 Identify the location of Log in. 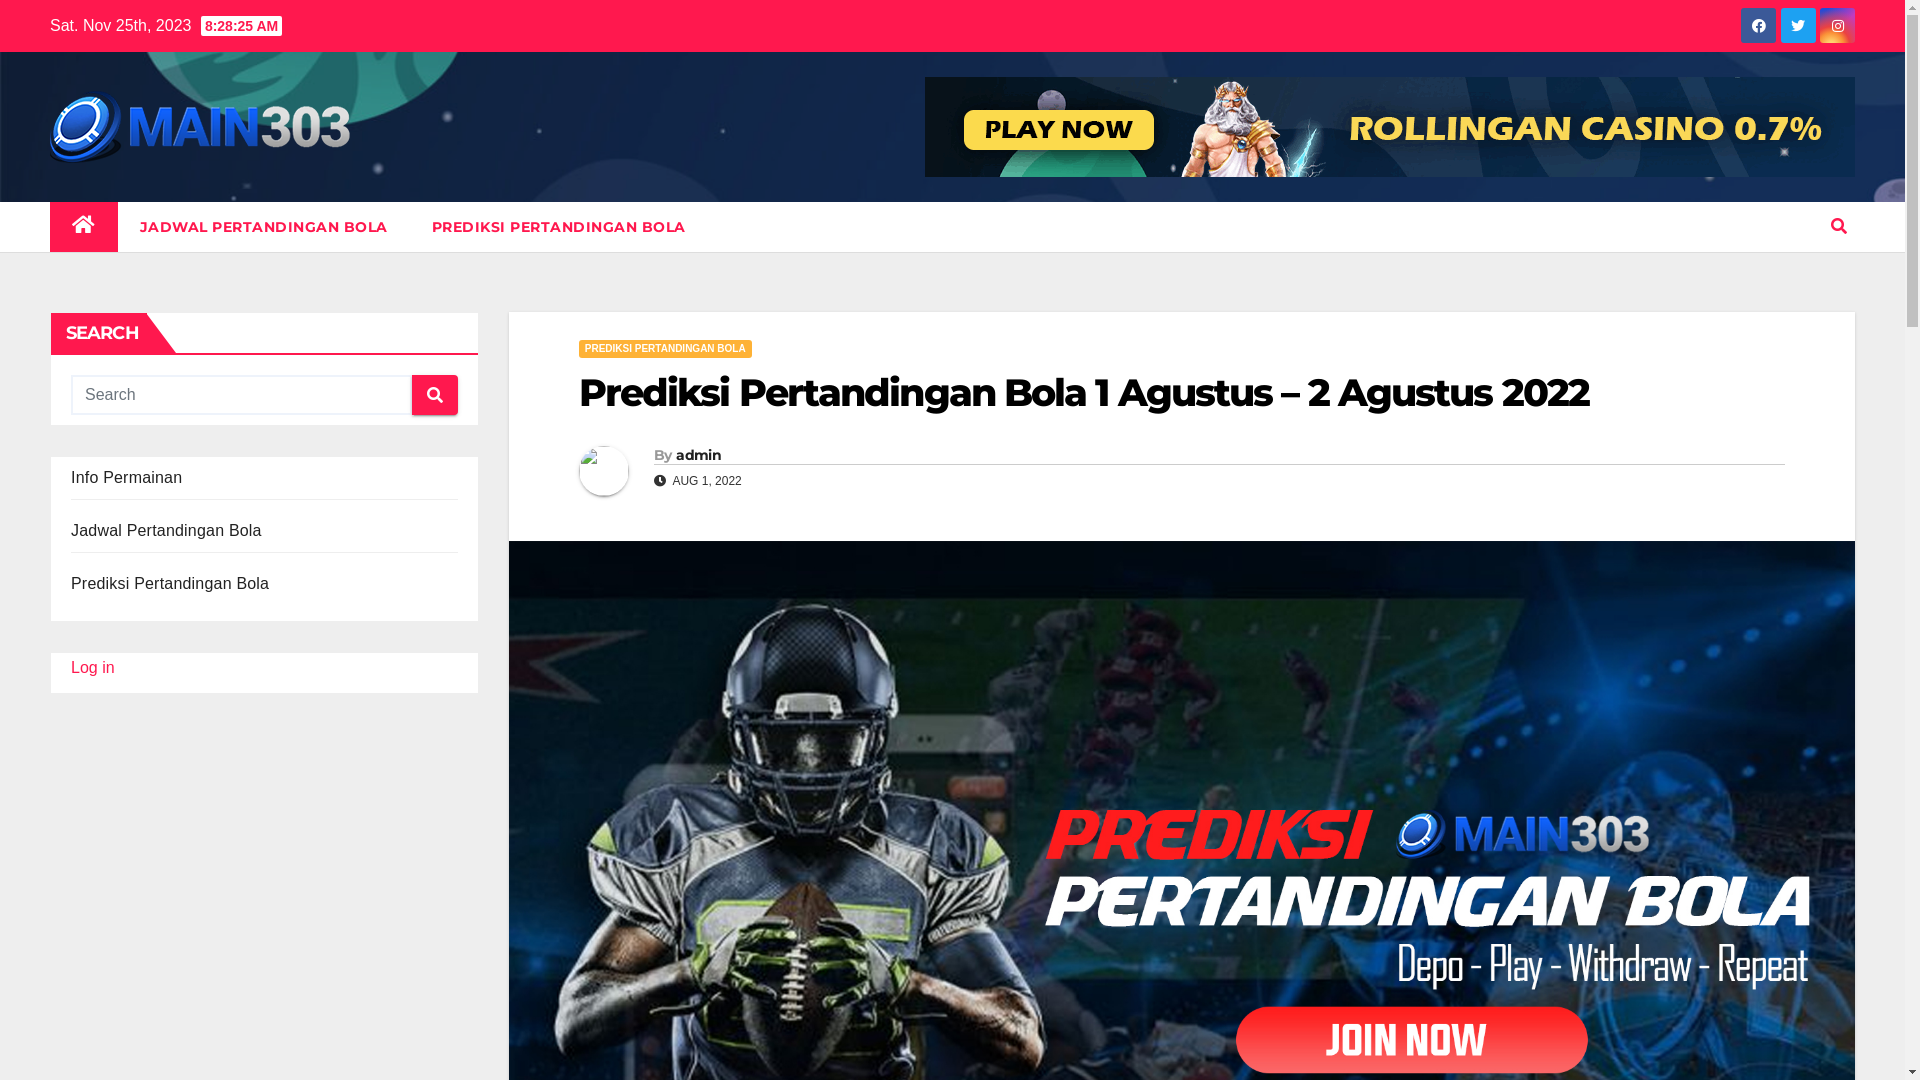
(93, 668).